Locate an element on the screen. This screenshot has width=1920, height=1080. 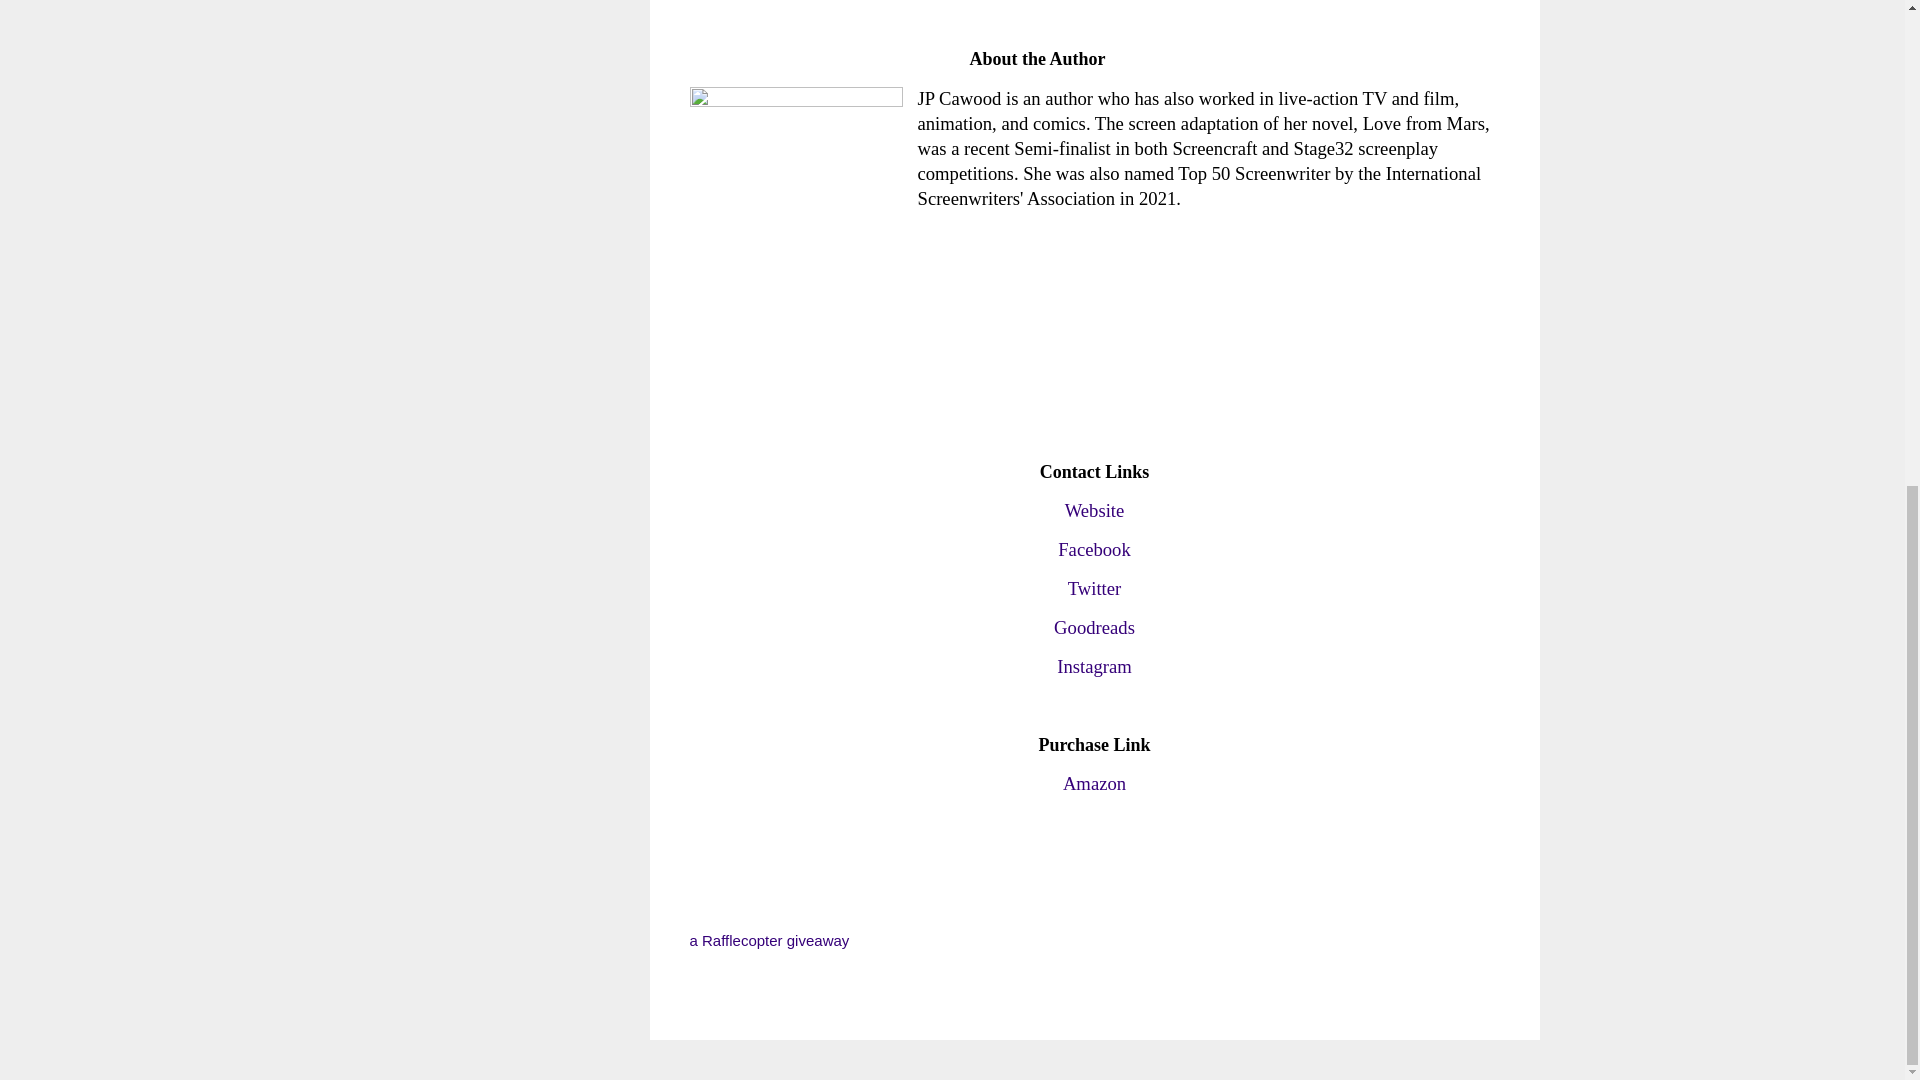
Twitter is located at coordinates (1094, 588).